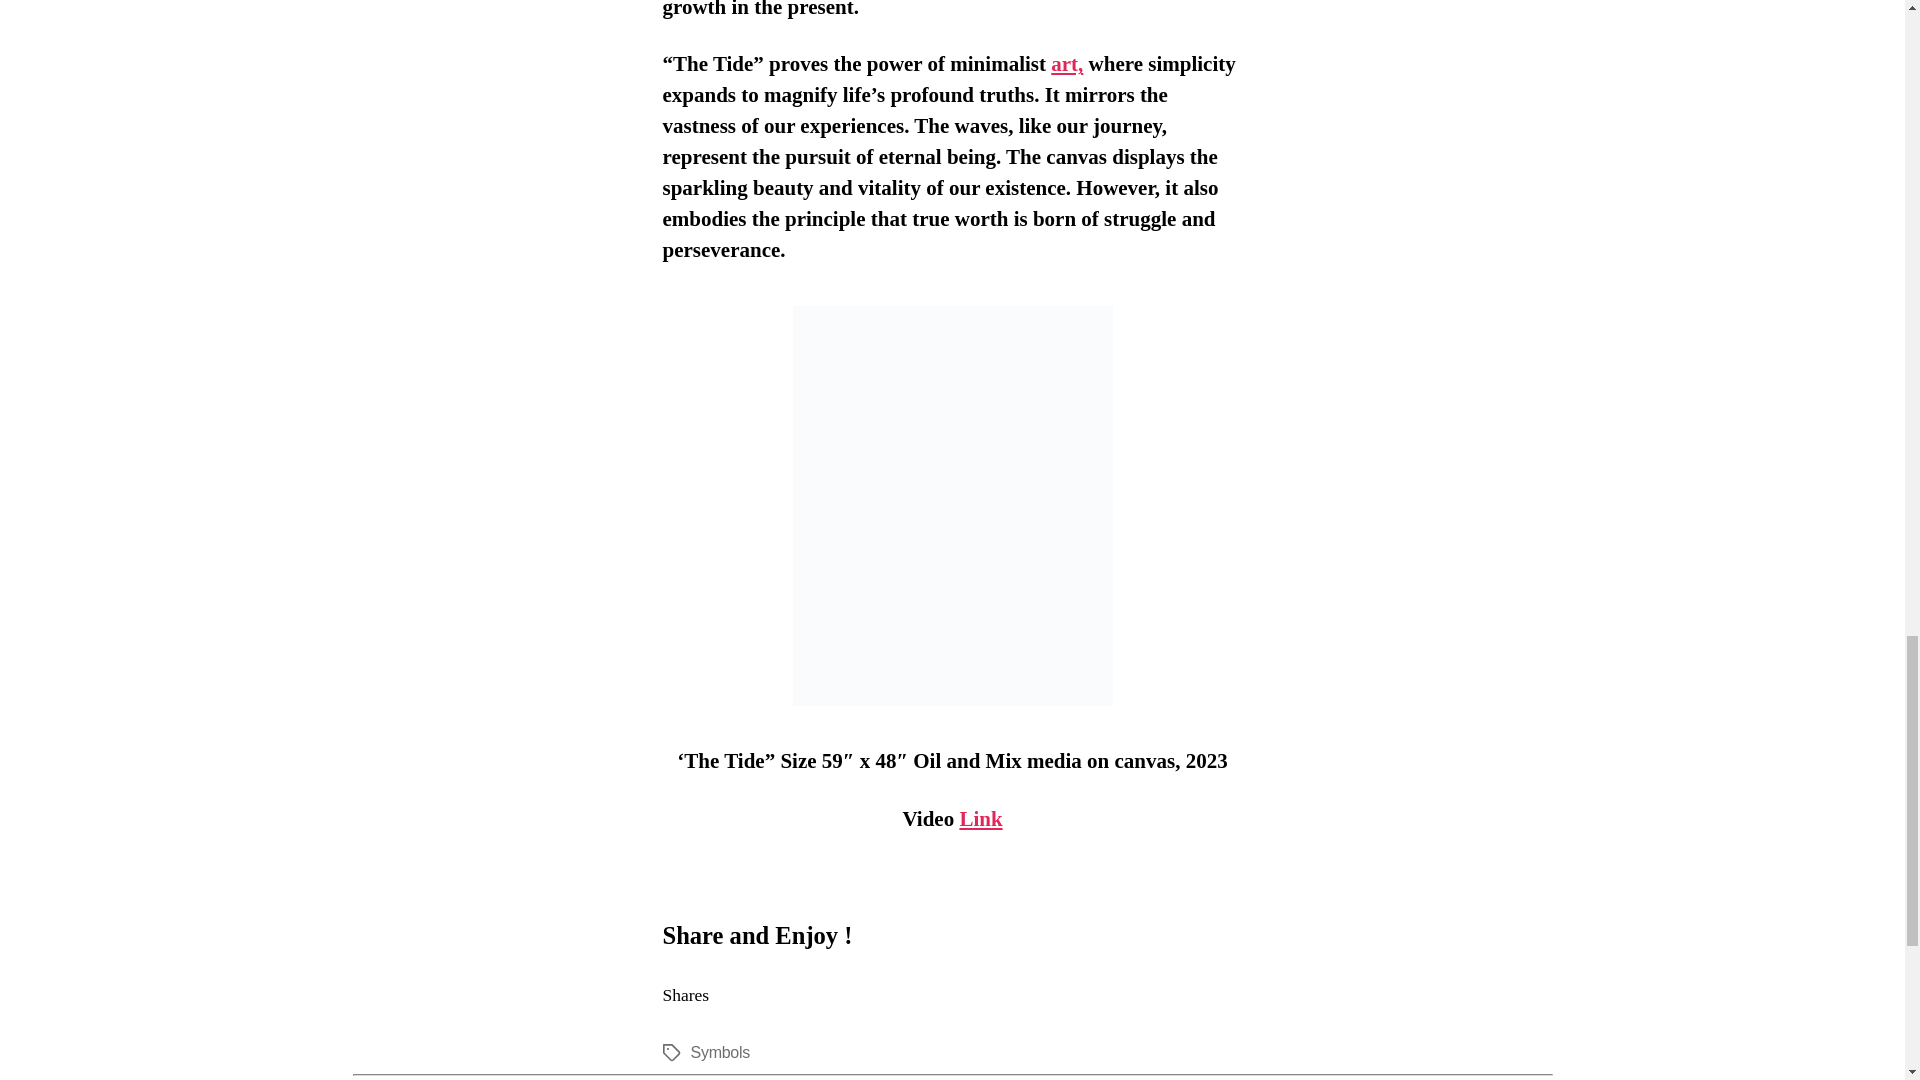  I want to click on art,, so click(1066, 63).